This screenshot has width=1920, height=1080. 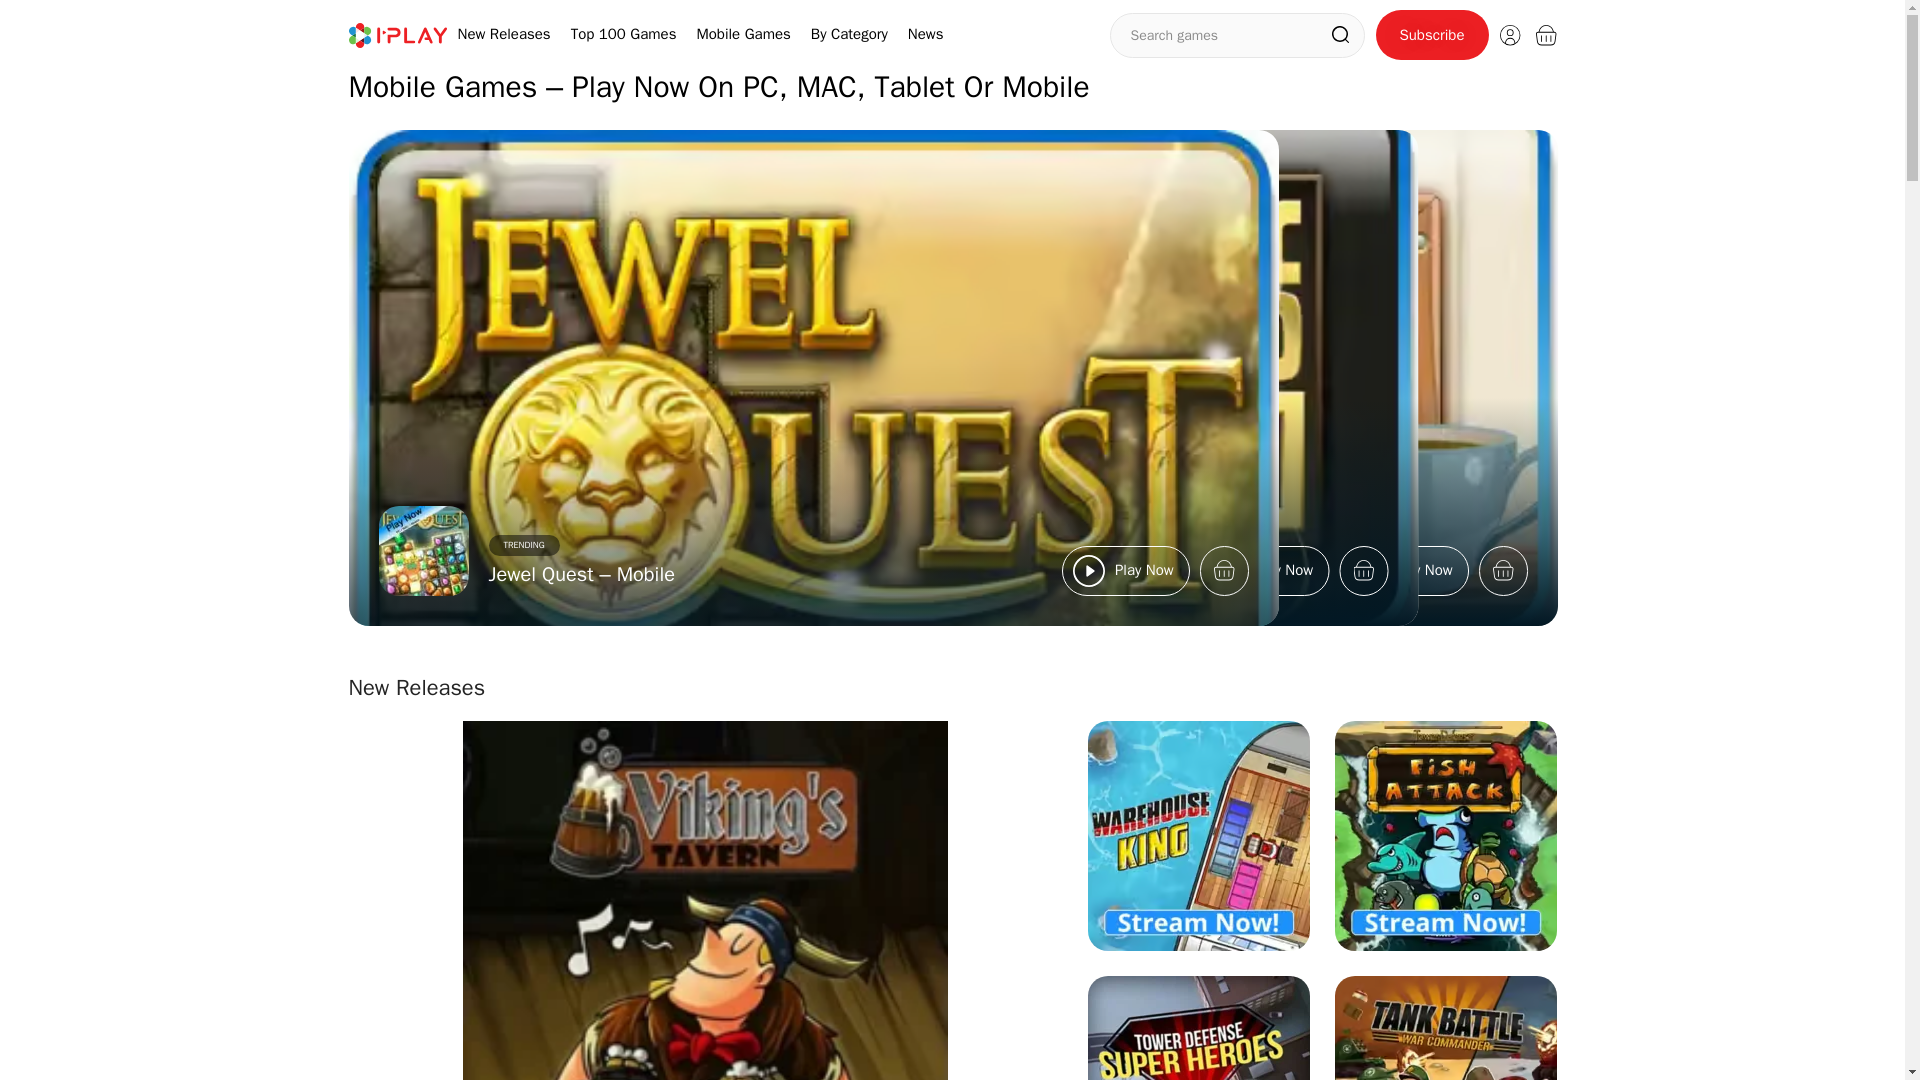 What do you see at coordinates (820, 573) in the screenshot?
I see `Daily Jigsaw` at bounding box center [820, 573].